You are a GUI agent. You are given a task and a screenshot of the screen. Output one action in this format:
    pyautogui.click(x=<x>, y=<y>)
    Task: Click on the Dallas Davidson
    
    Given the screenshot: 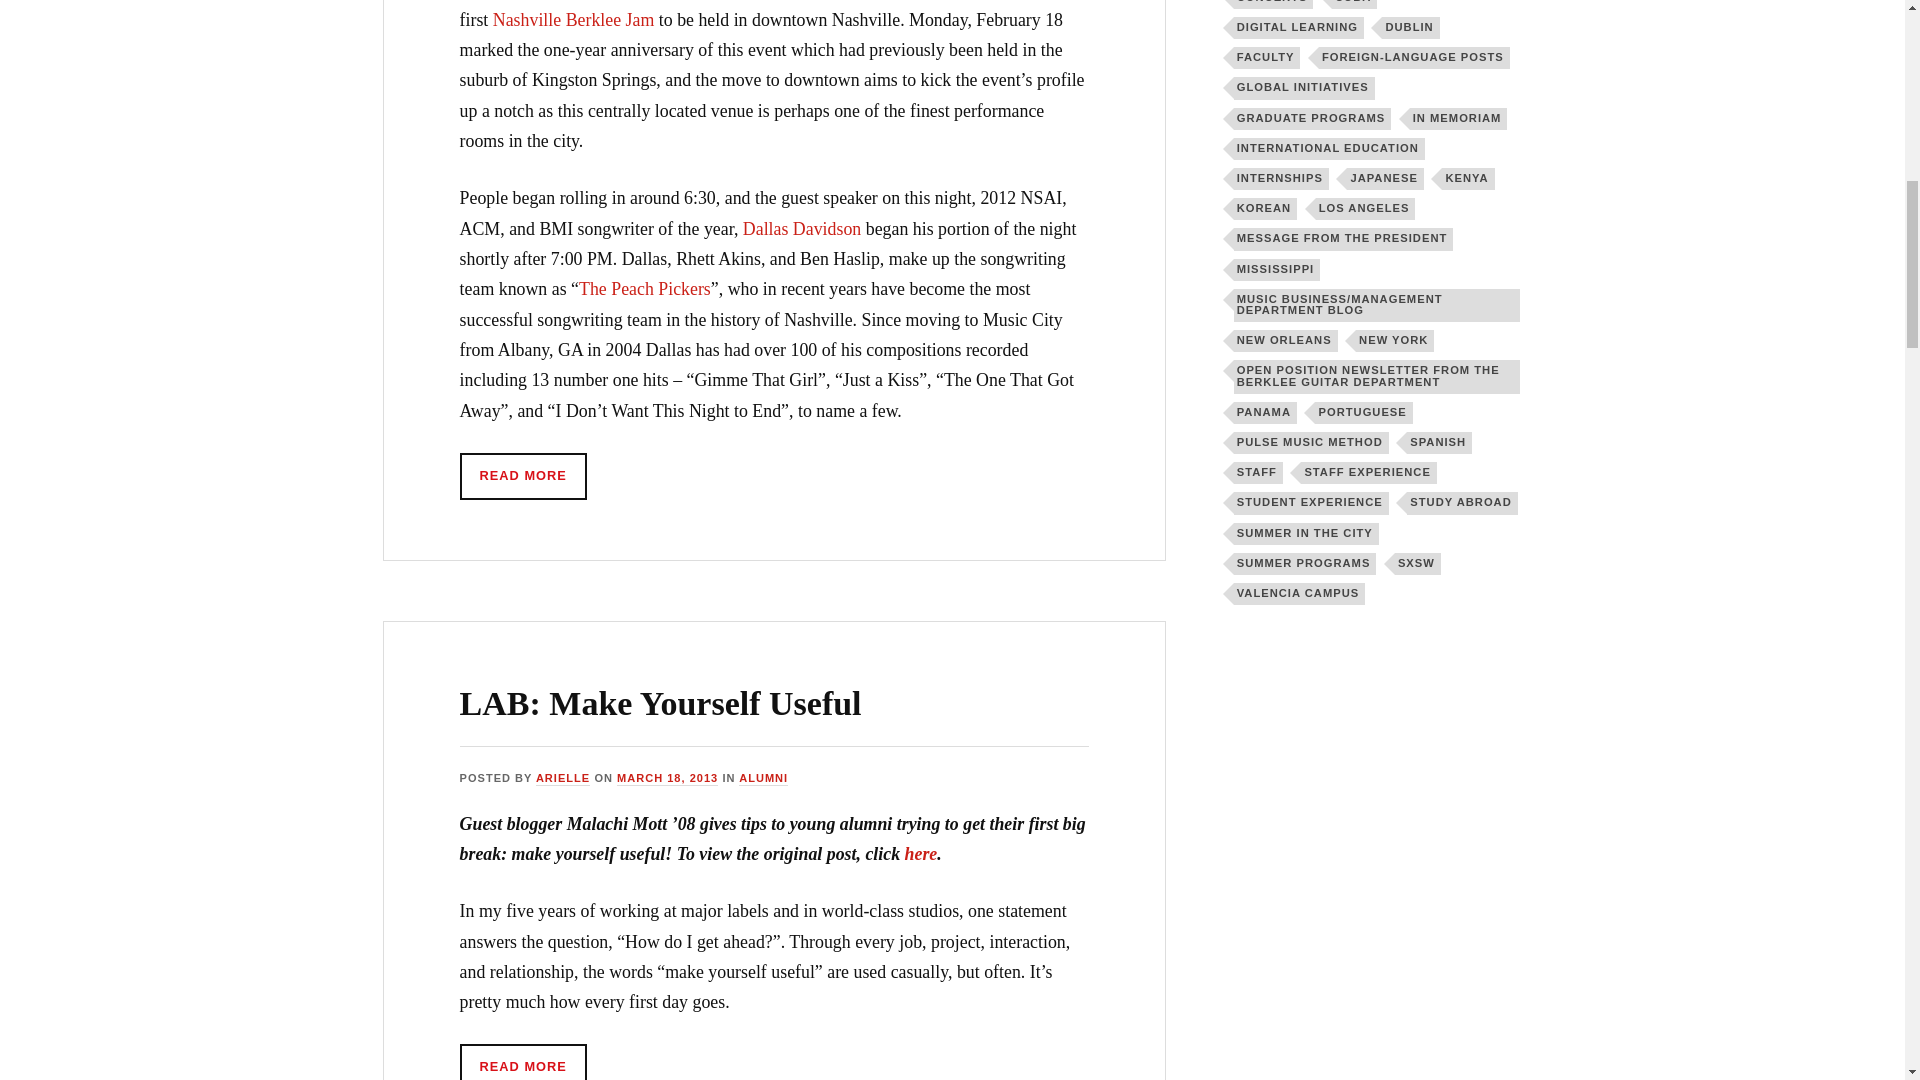 What is the action you would take?
    pyautogui.click(x=804, y=228)
    